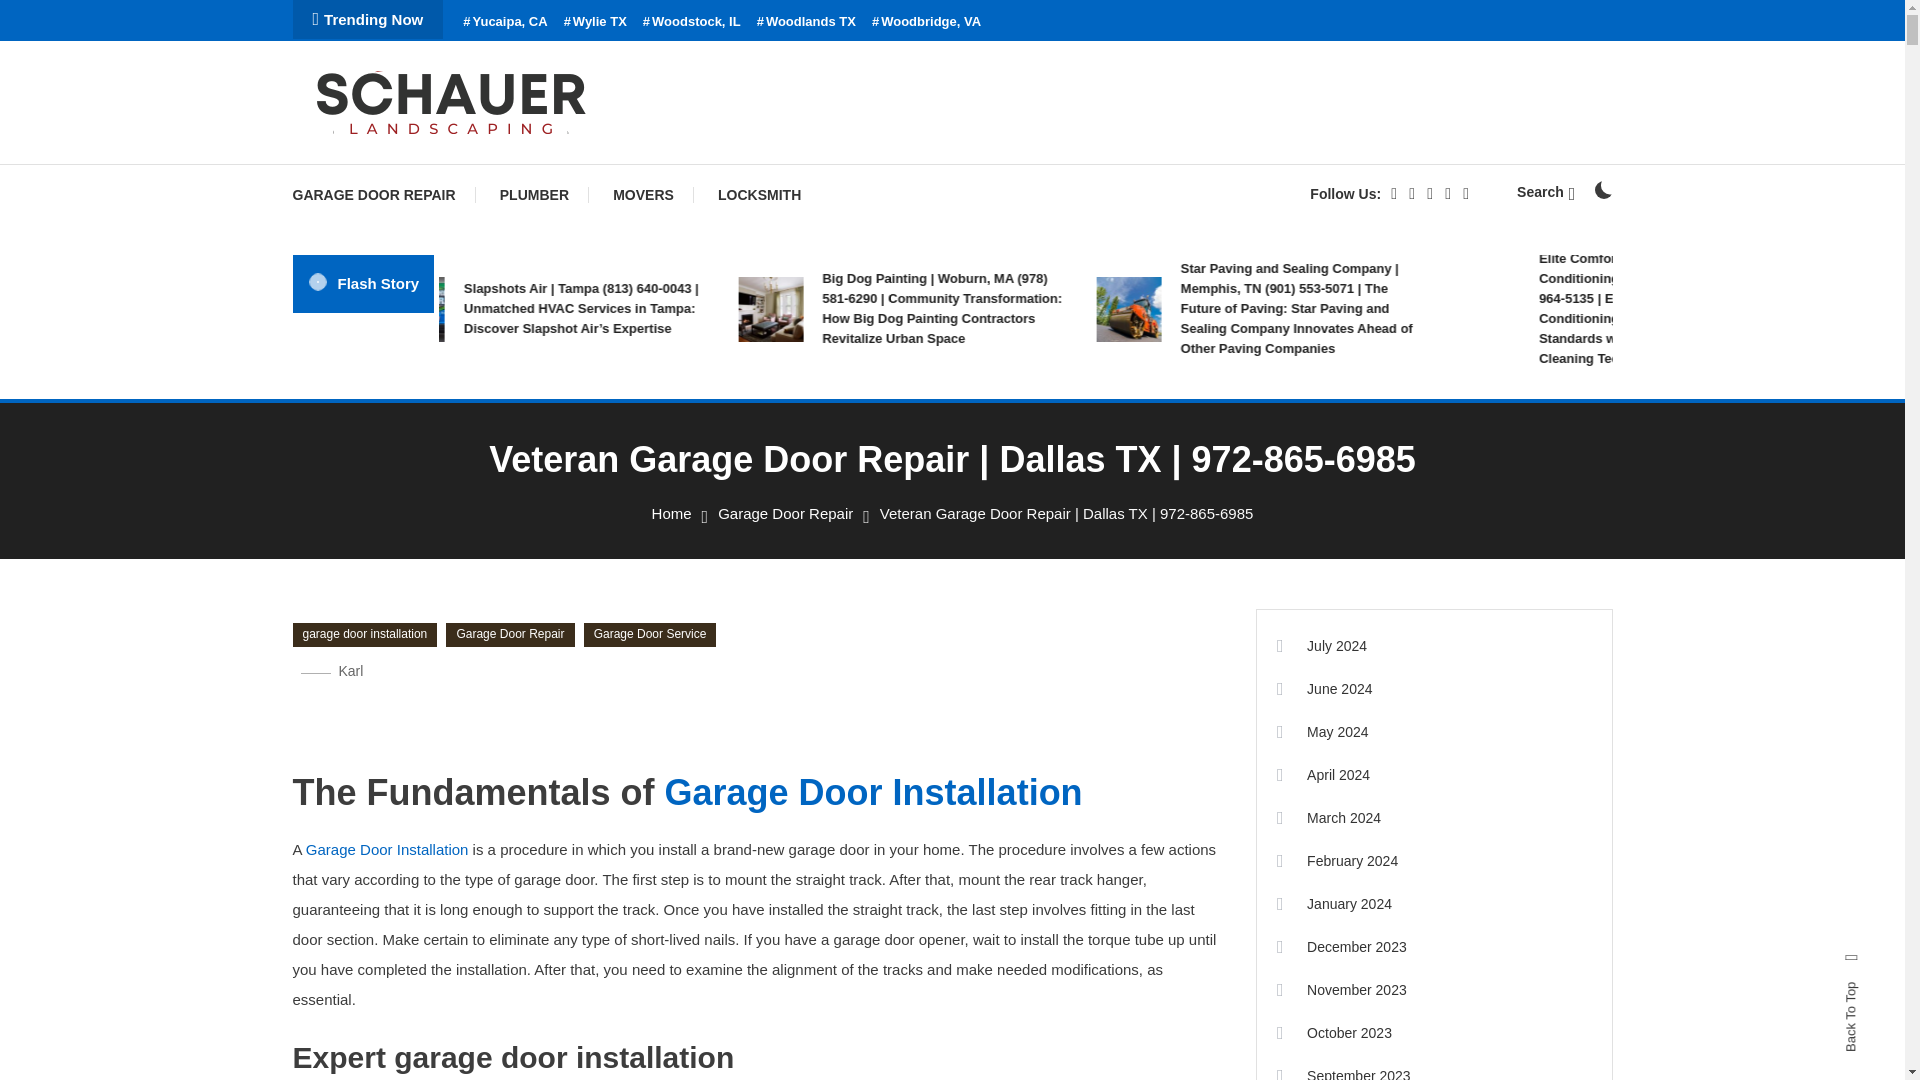 The height and width of the screenshot is (1080, 1920). I want to click on on, so click(1602, 190).